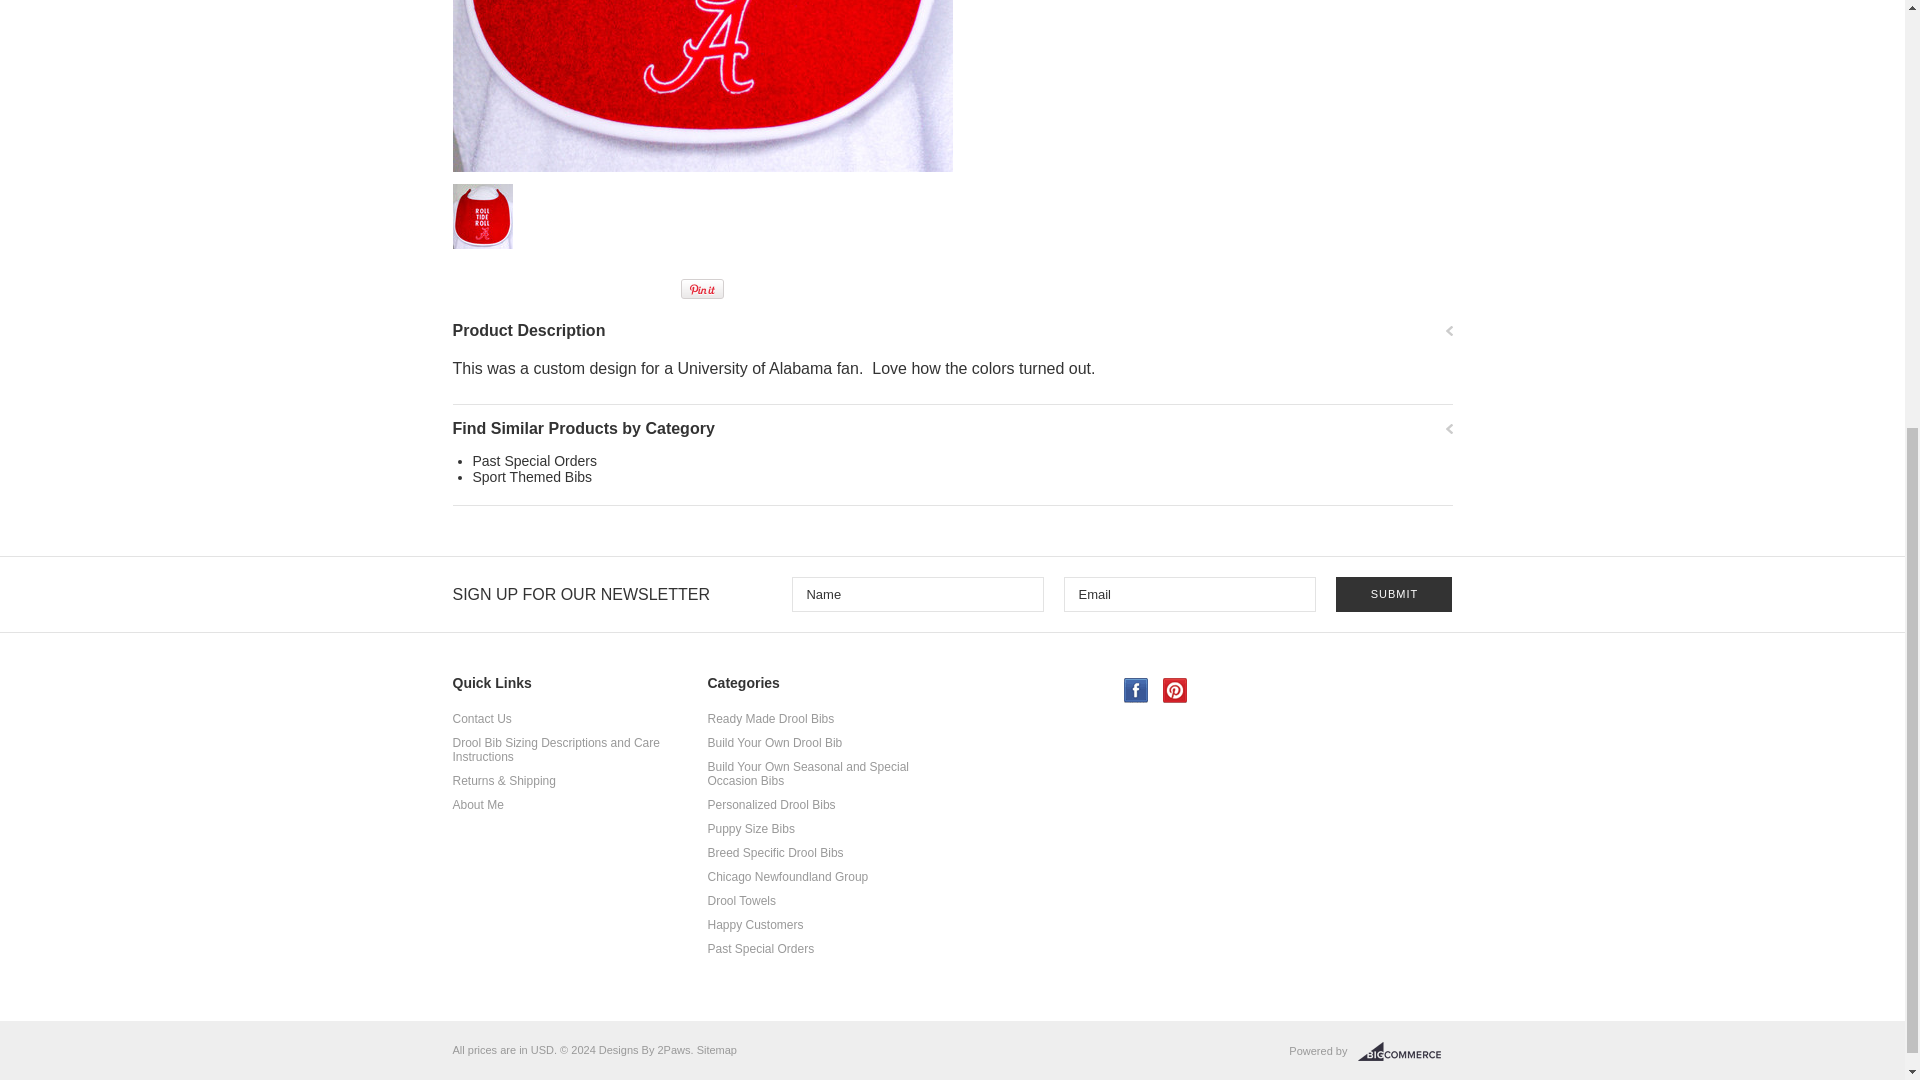 This screenshot has height=1080, width=1920. I want to click on Email, so click(1189, 594).